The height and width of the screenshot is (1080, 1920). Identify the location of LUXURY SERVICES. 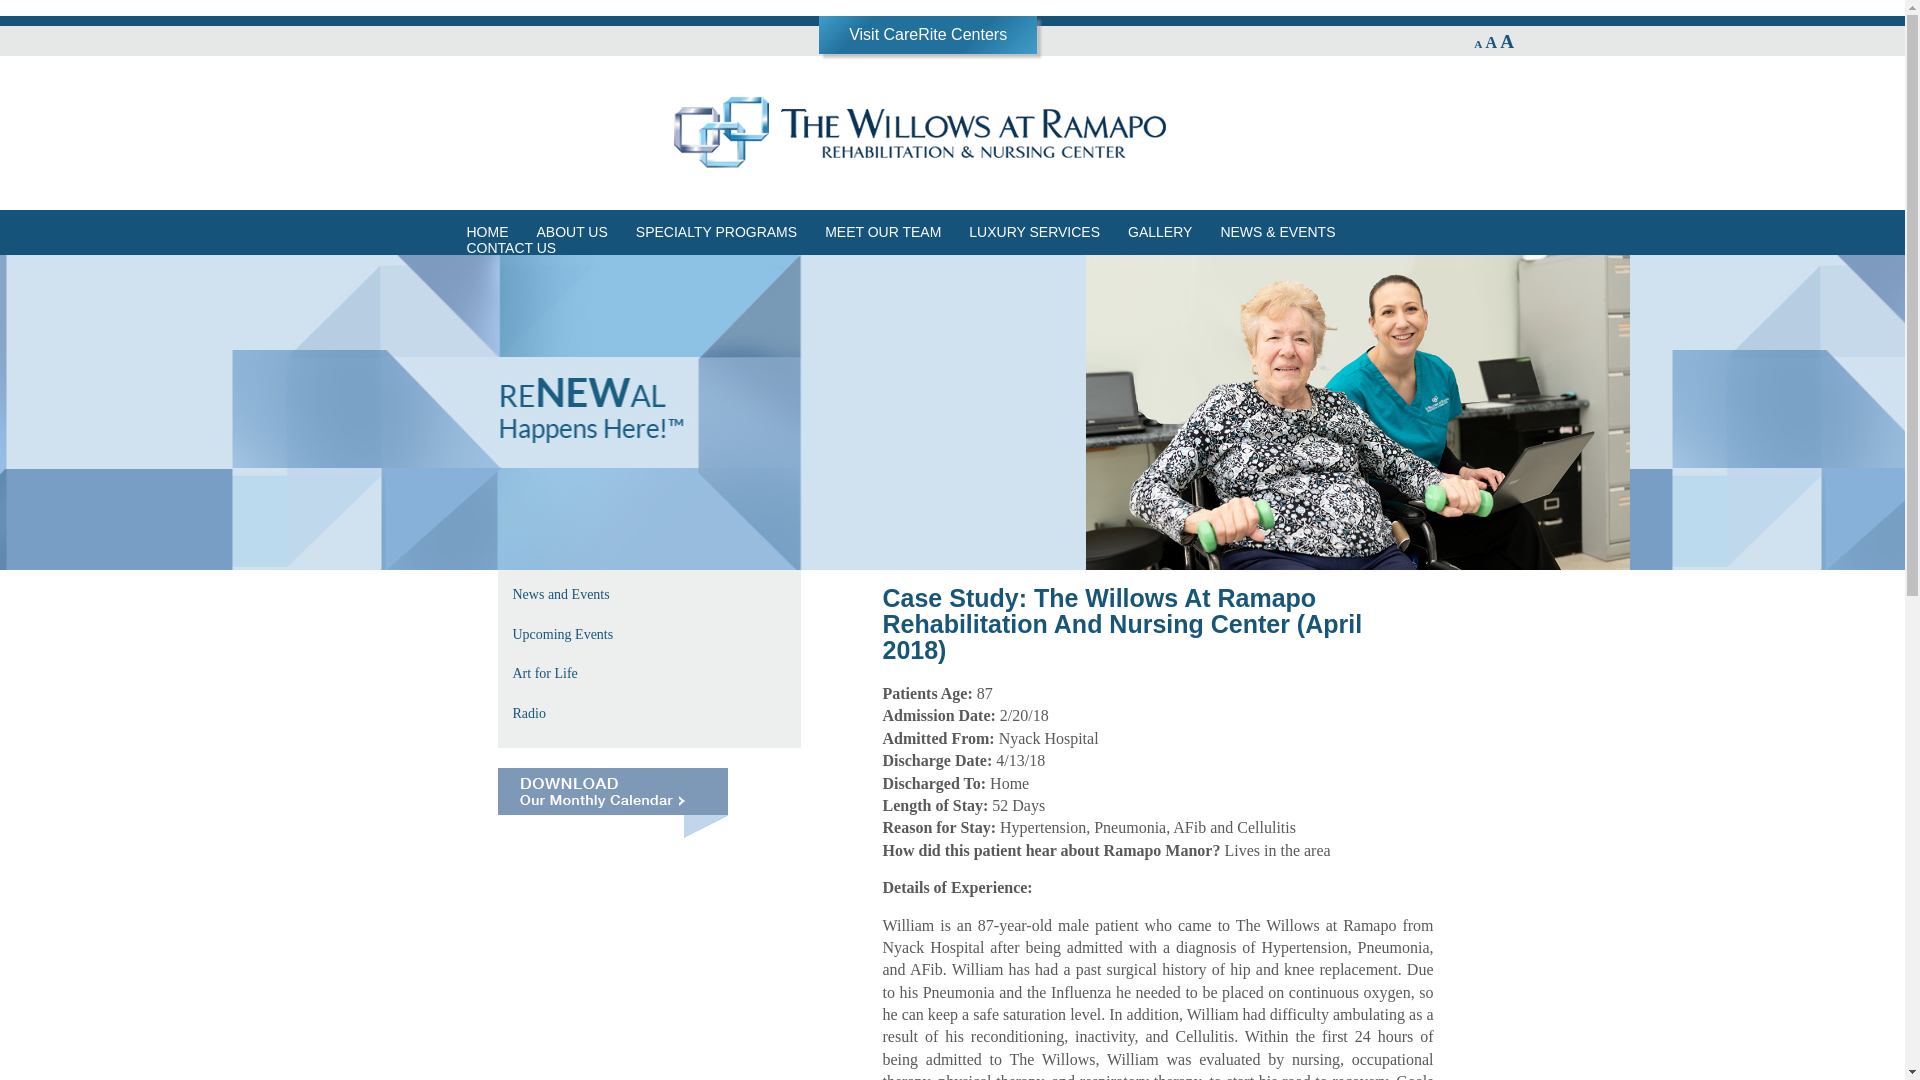
(1034, 232).